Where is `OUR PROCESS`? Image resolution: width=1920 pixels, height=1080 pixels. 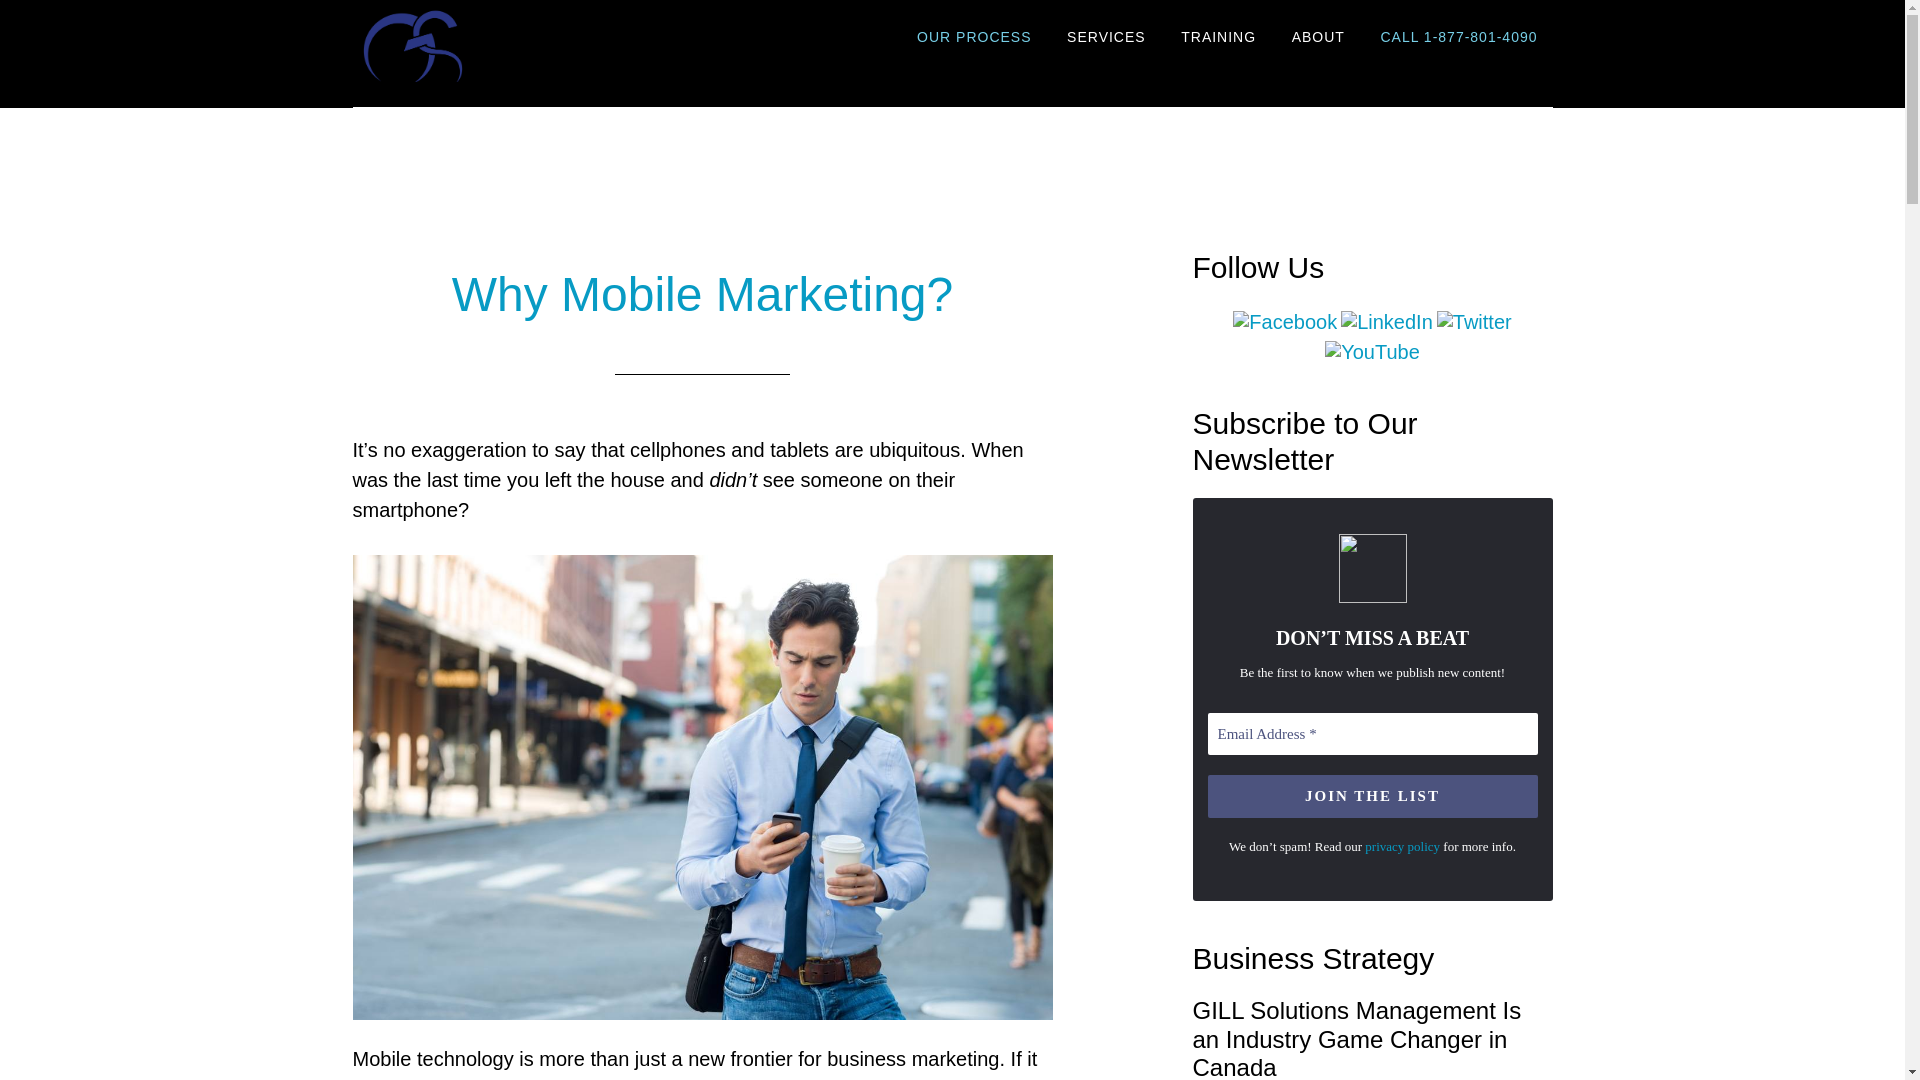
OUR PROCESS is located at coordinates (974, 38).